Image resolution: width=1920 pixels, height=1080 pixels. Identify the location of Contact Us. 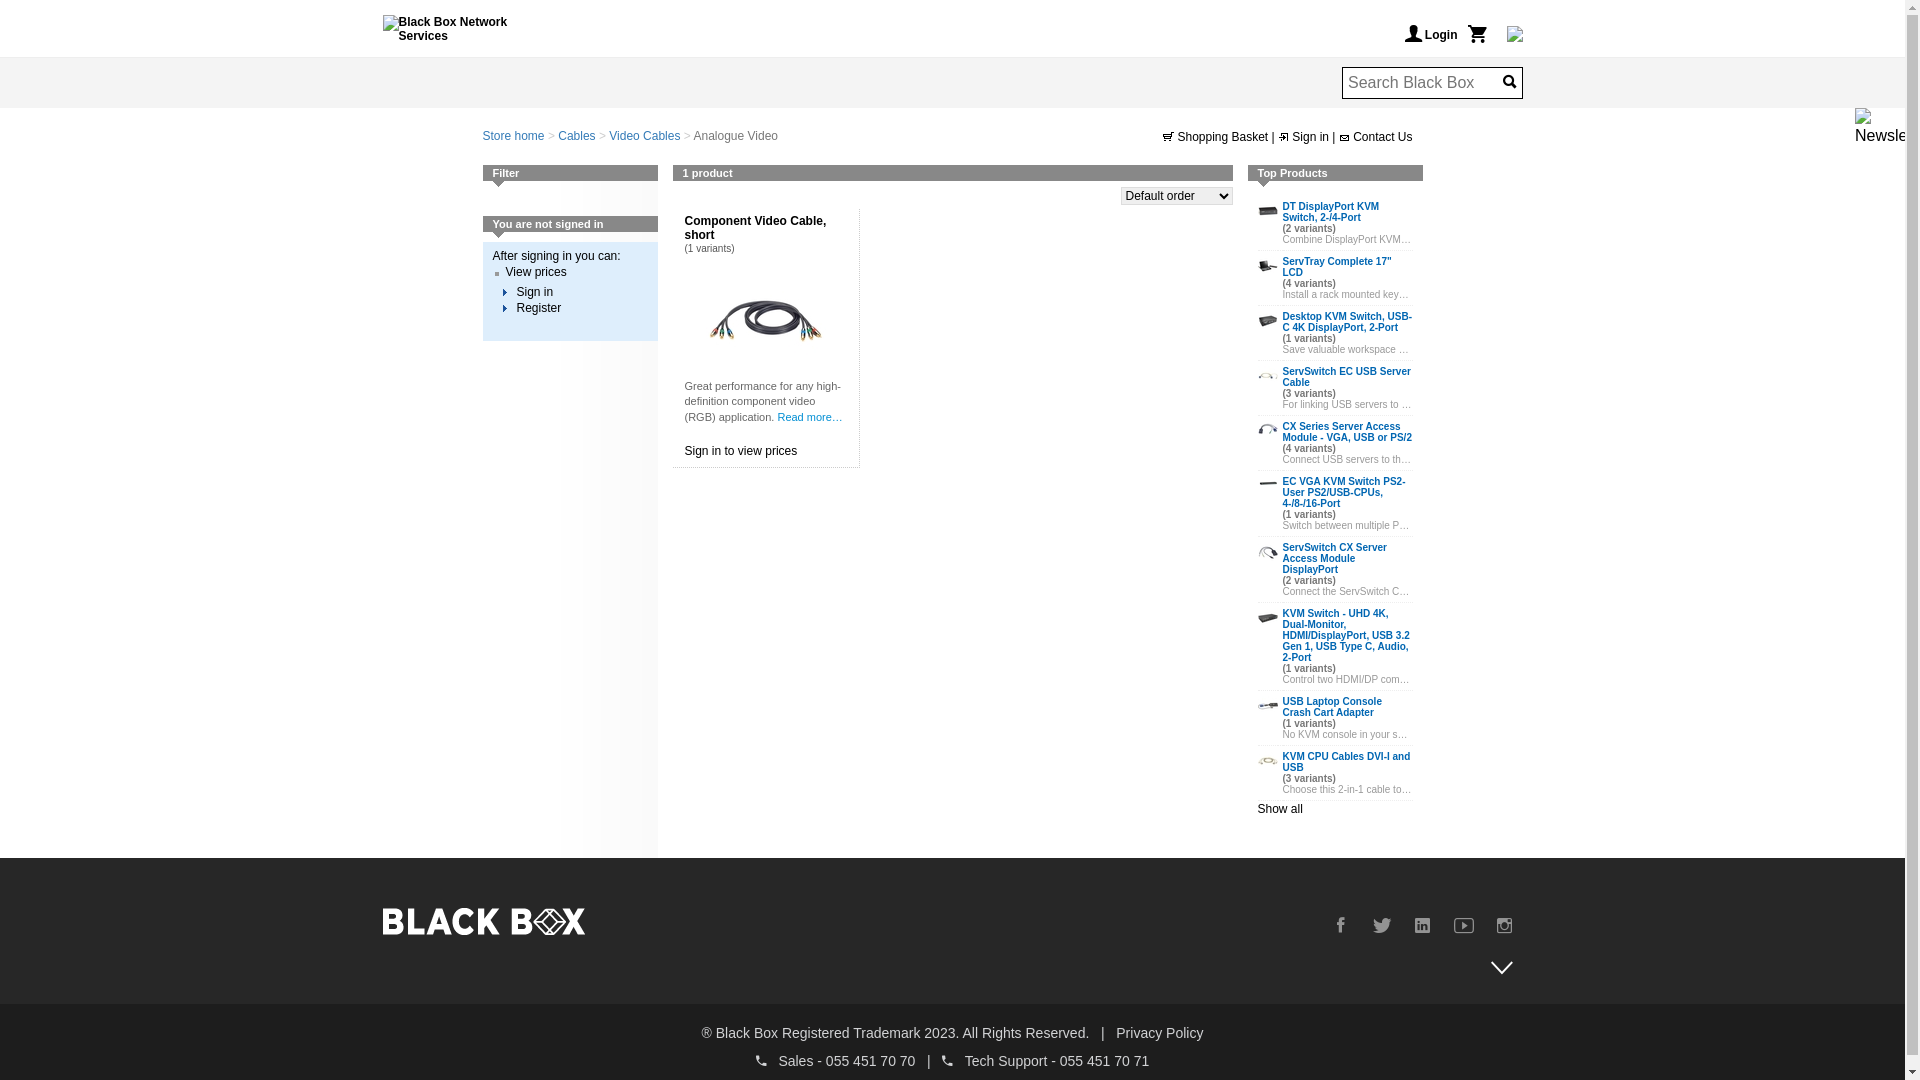
(1376, 137).